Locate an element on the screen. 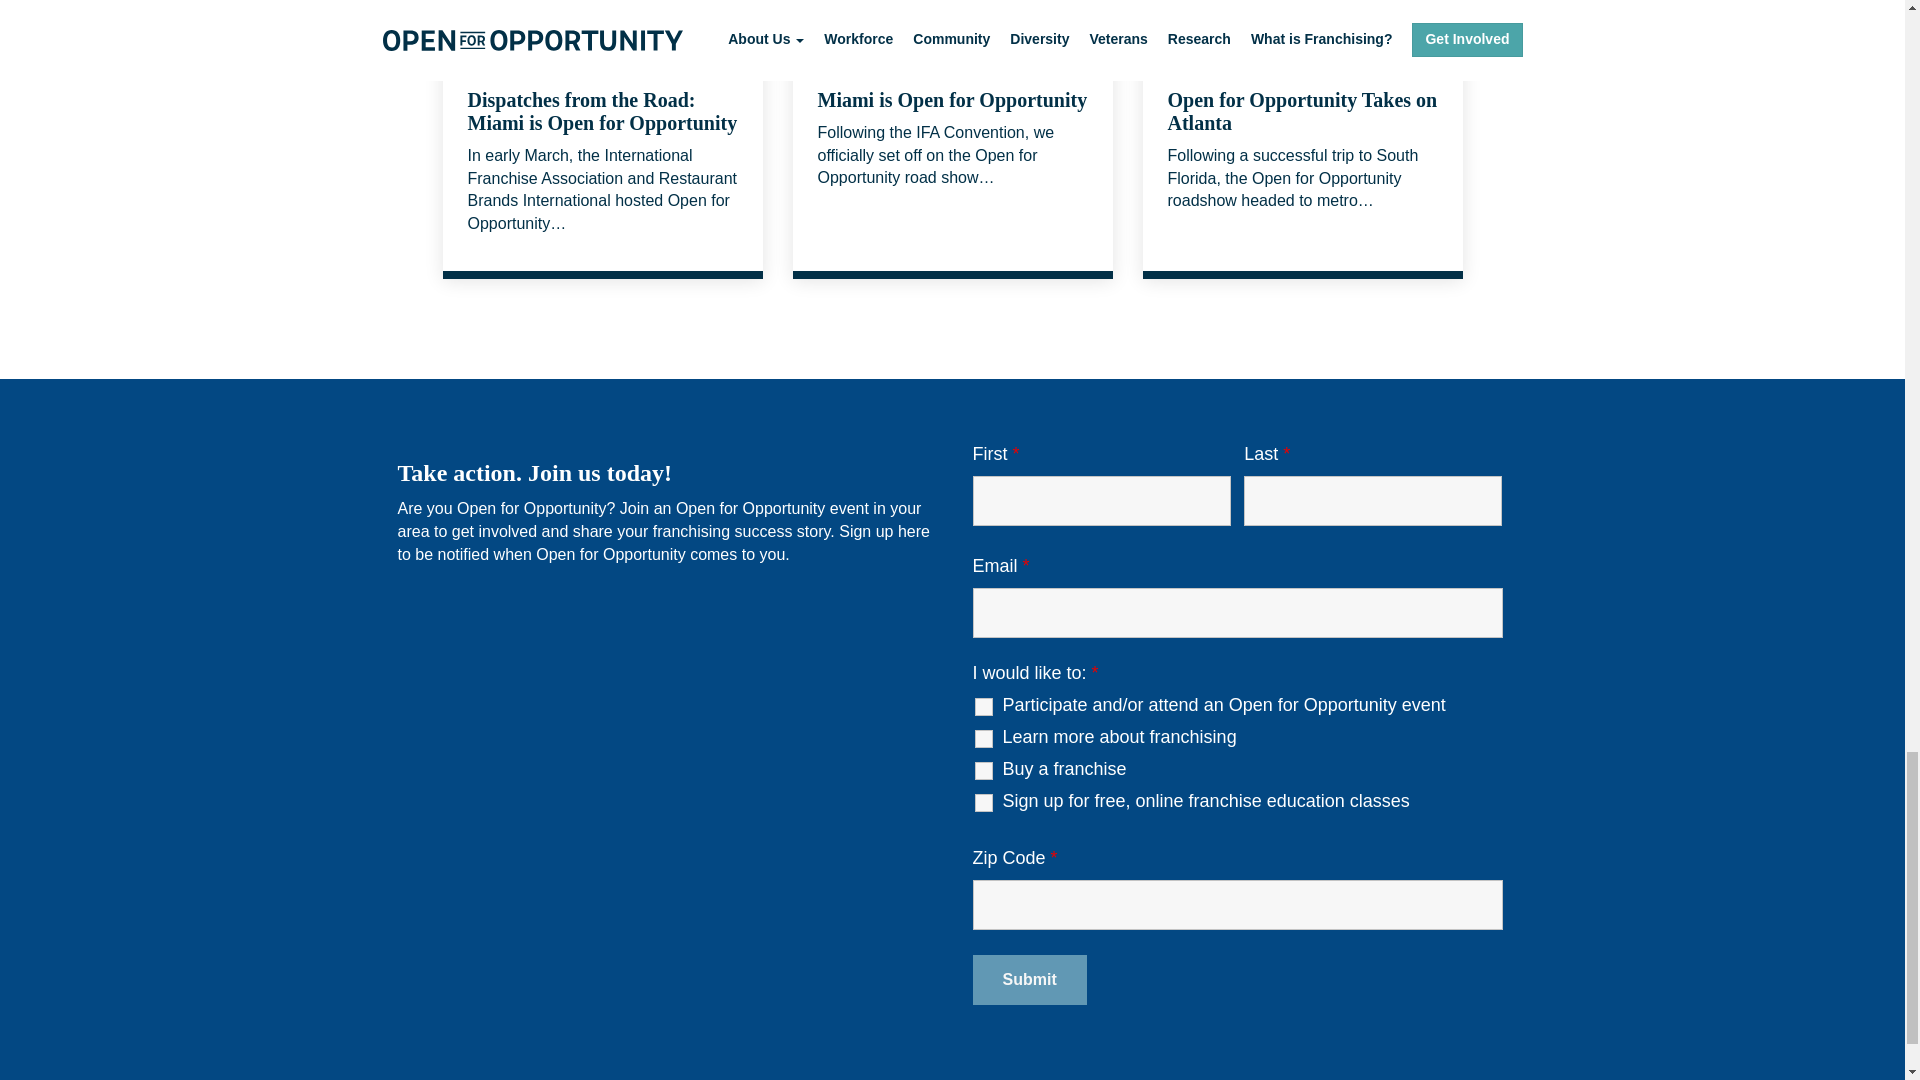 The image size is (1920, 1080). Miami is Open for Opportunity is located at coordinates (952, 100).